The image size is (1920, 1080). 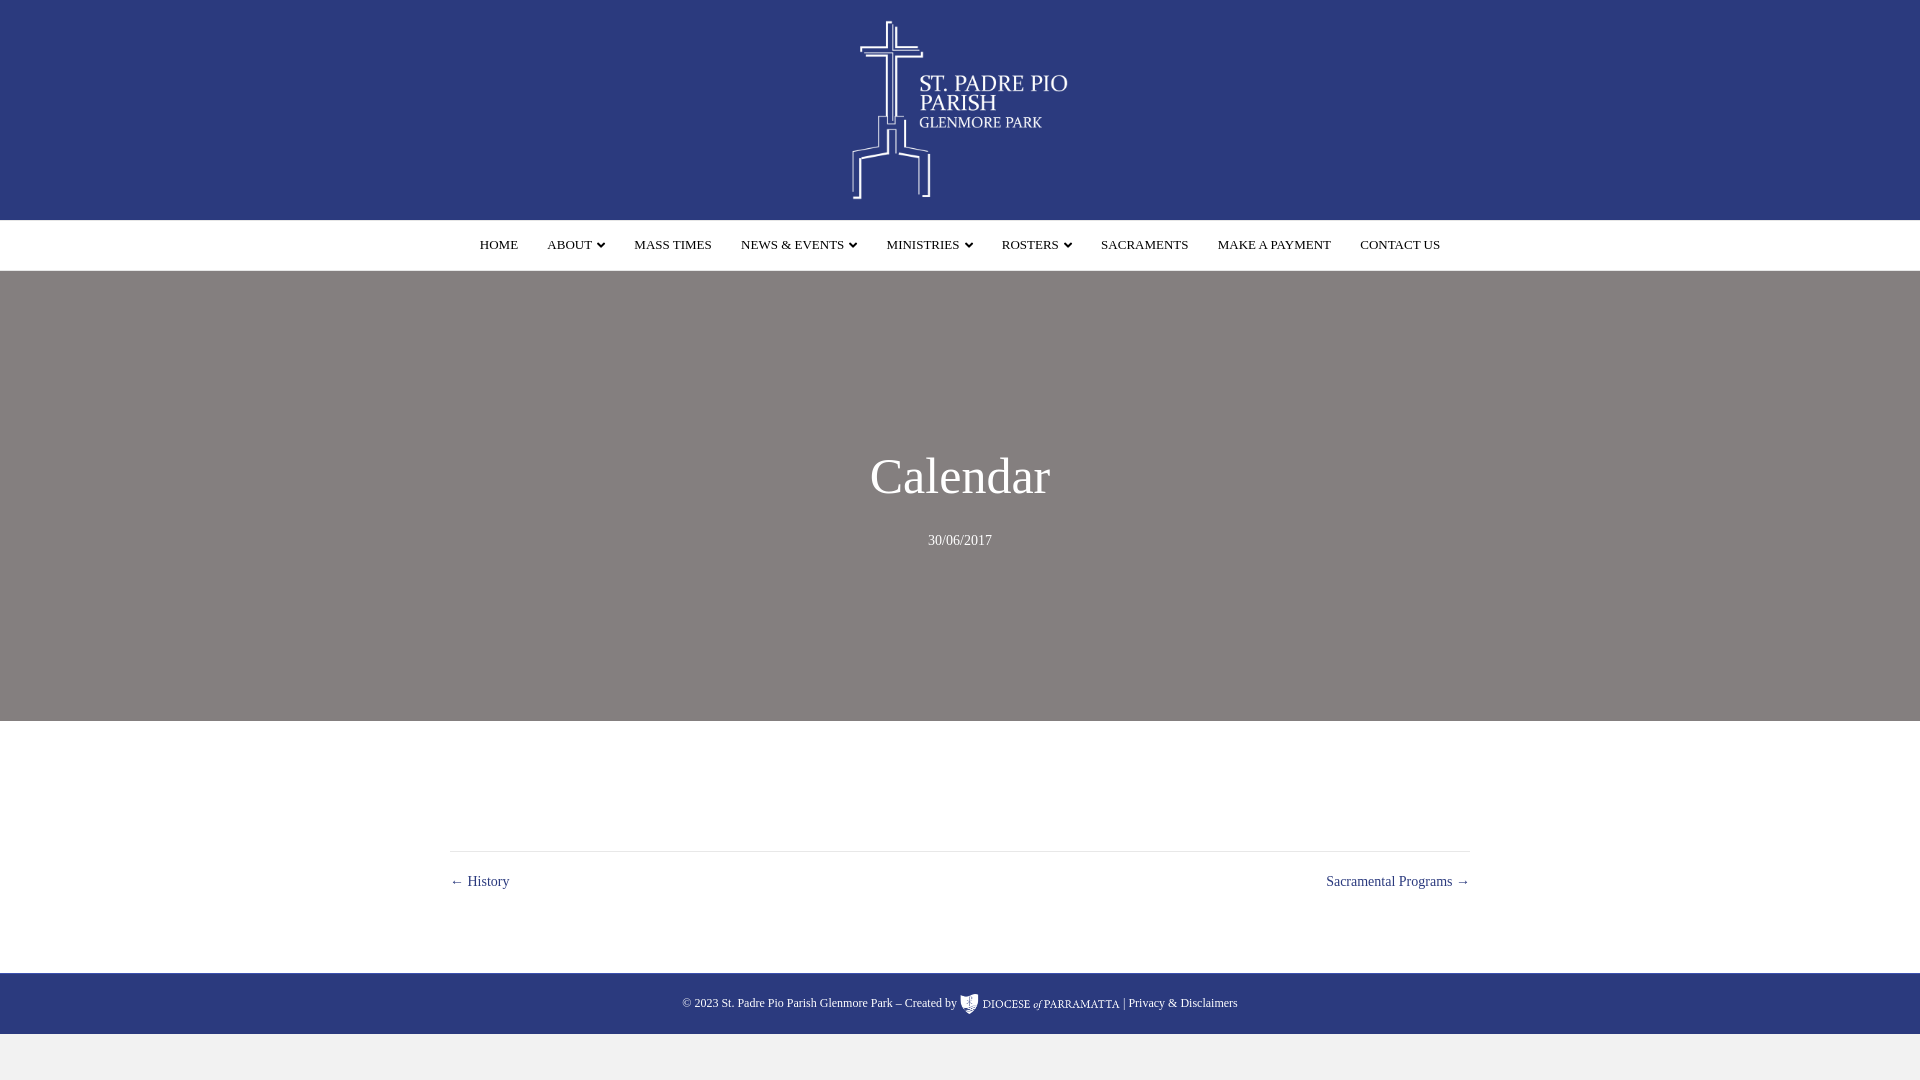 I want to click on ABOUT, so click(x=576, y=246).